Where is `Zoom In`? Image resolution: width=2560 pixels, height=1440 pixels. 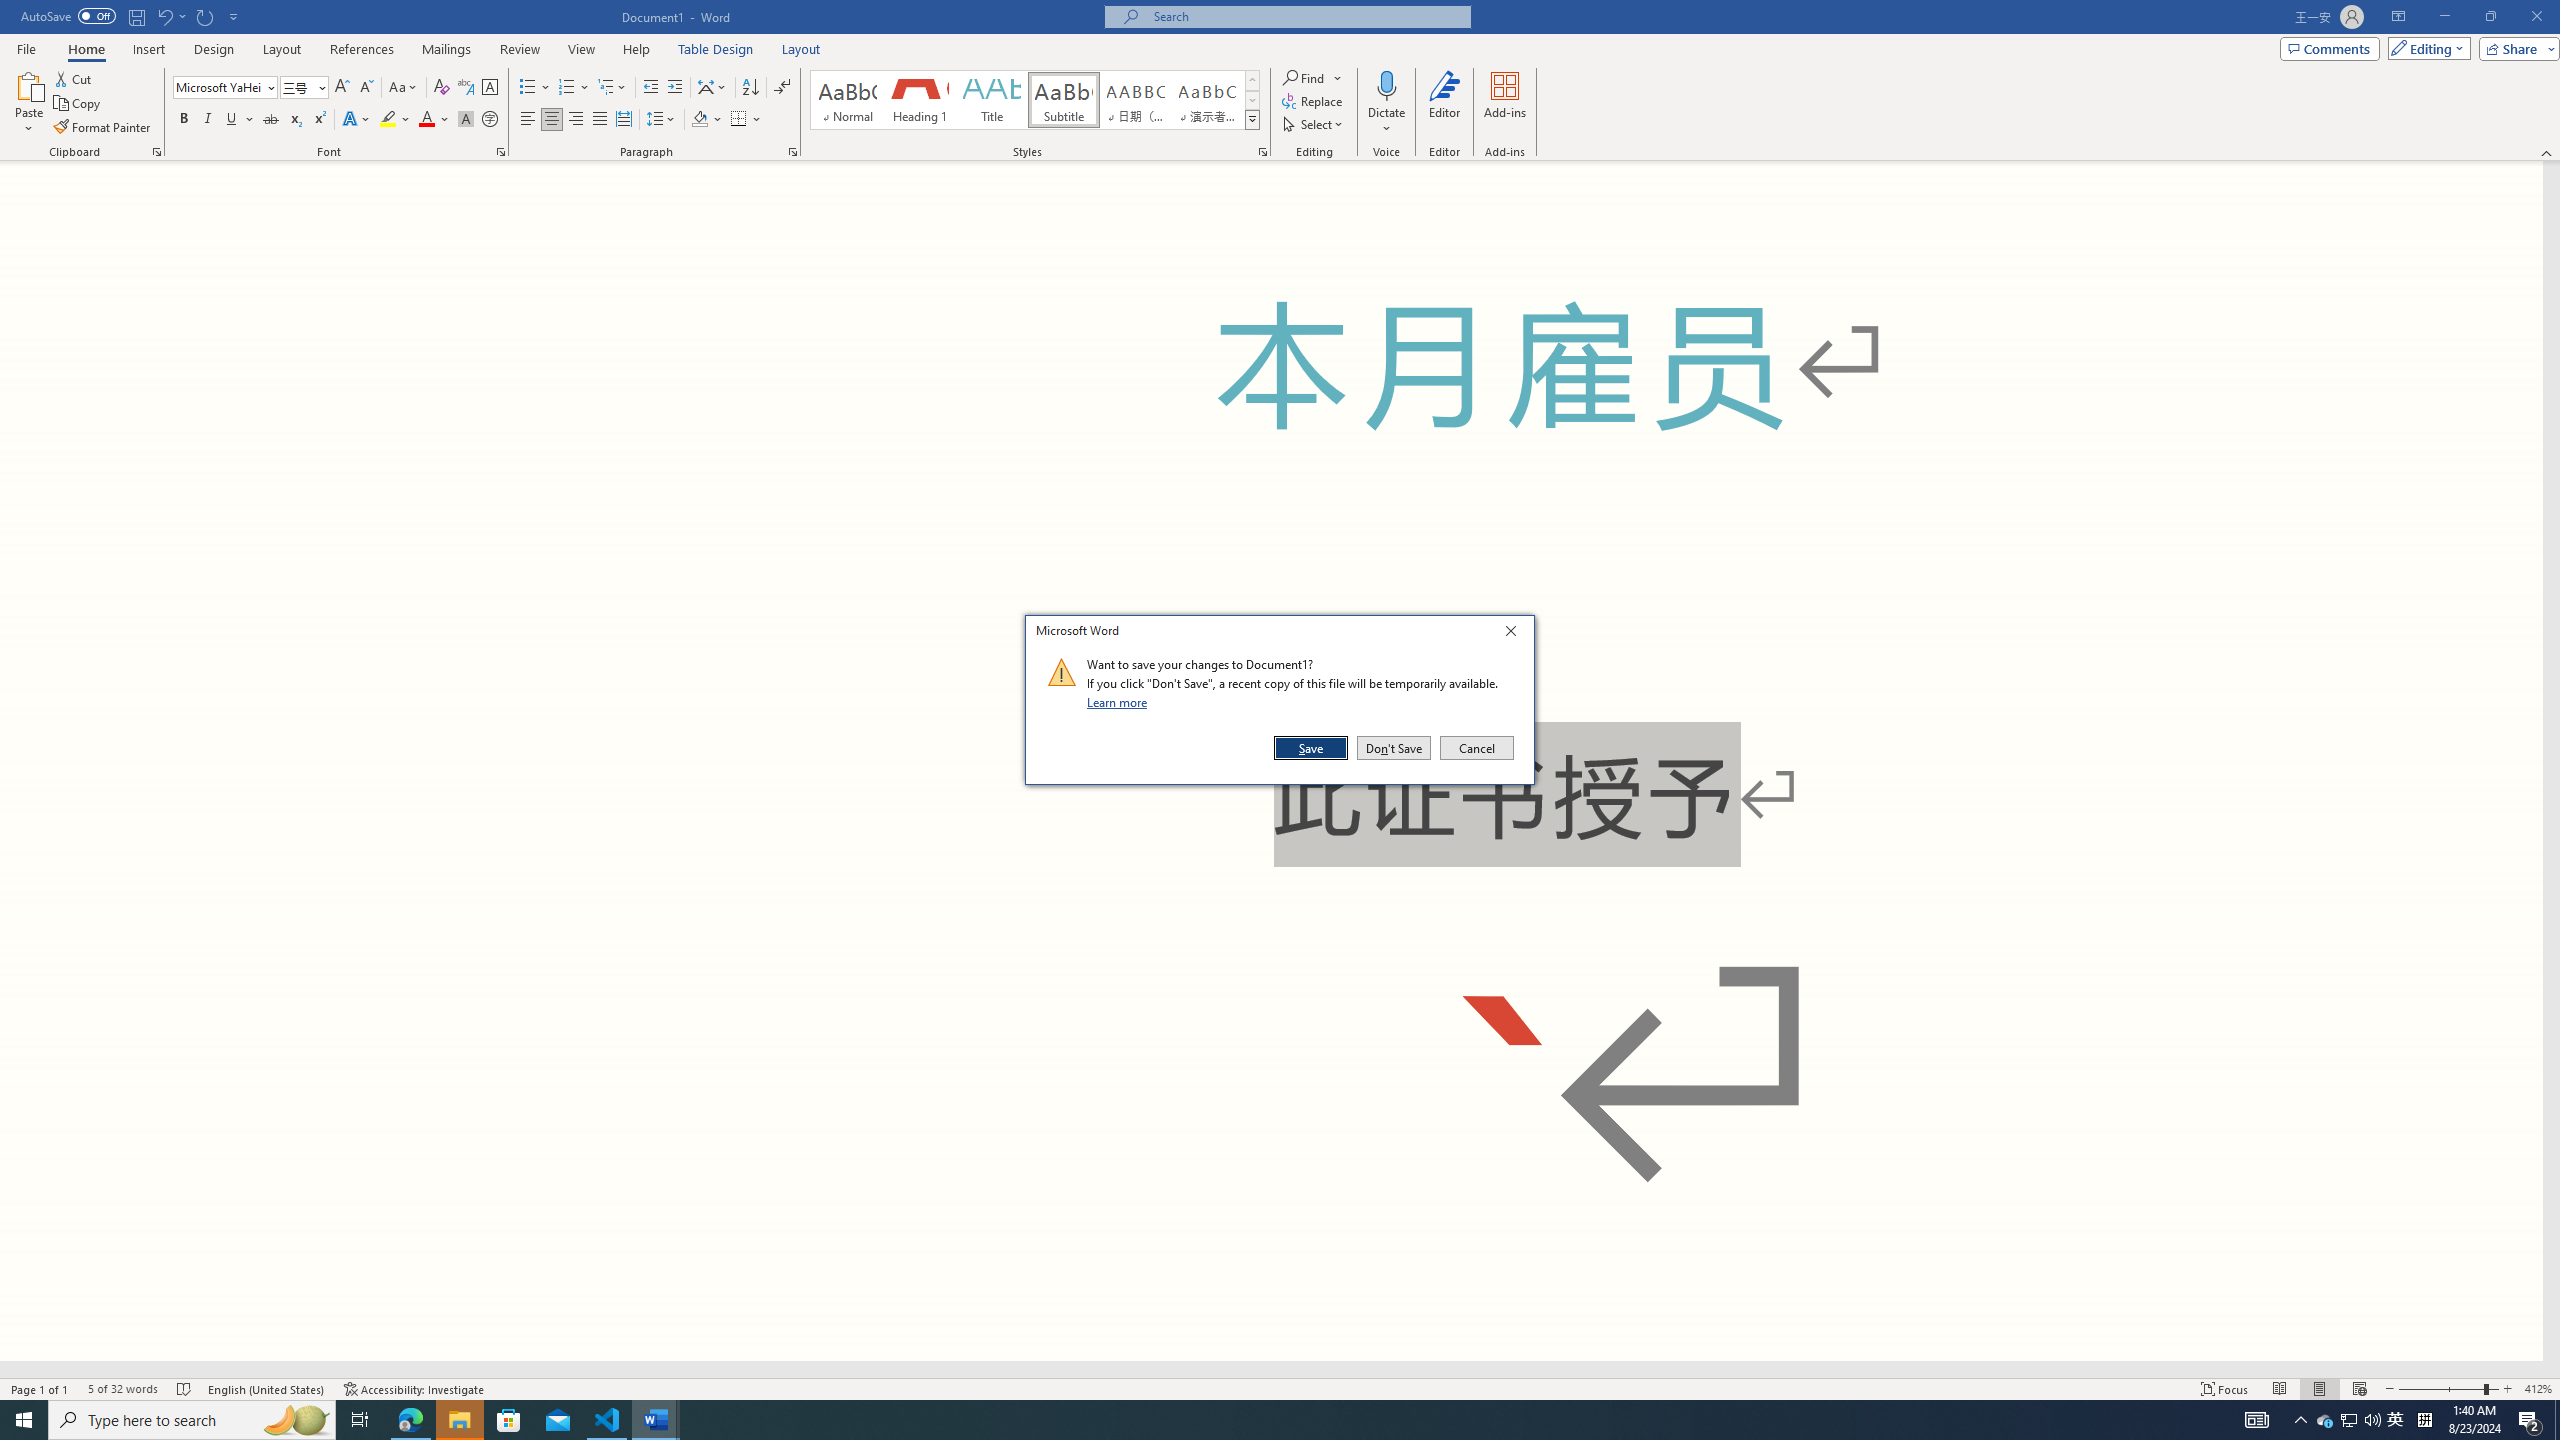 Zoom In is located at coordinates (2507, 1389).